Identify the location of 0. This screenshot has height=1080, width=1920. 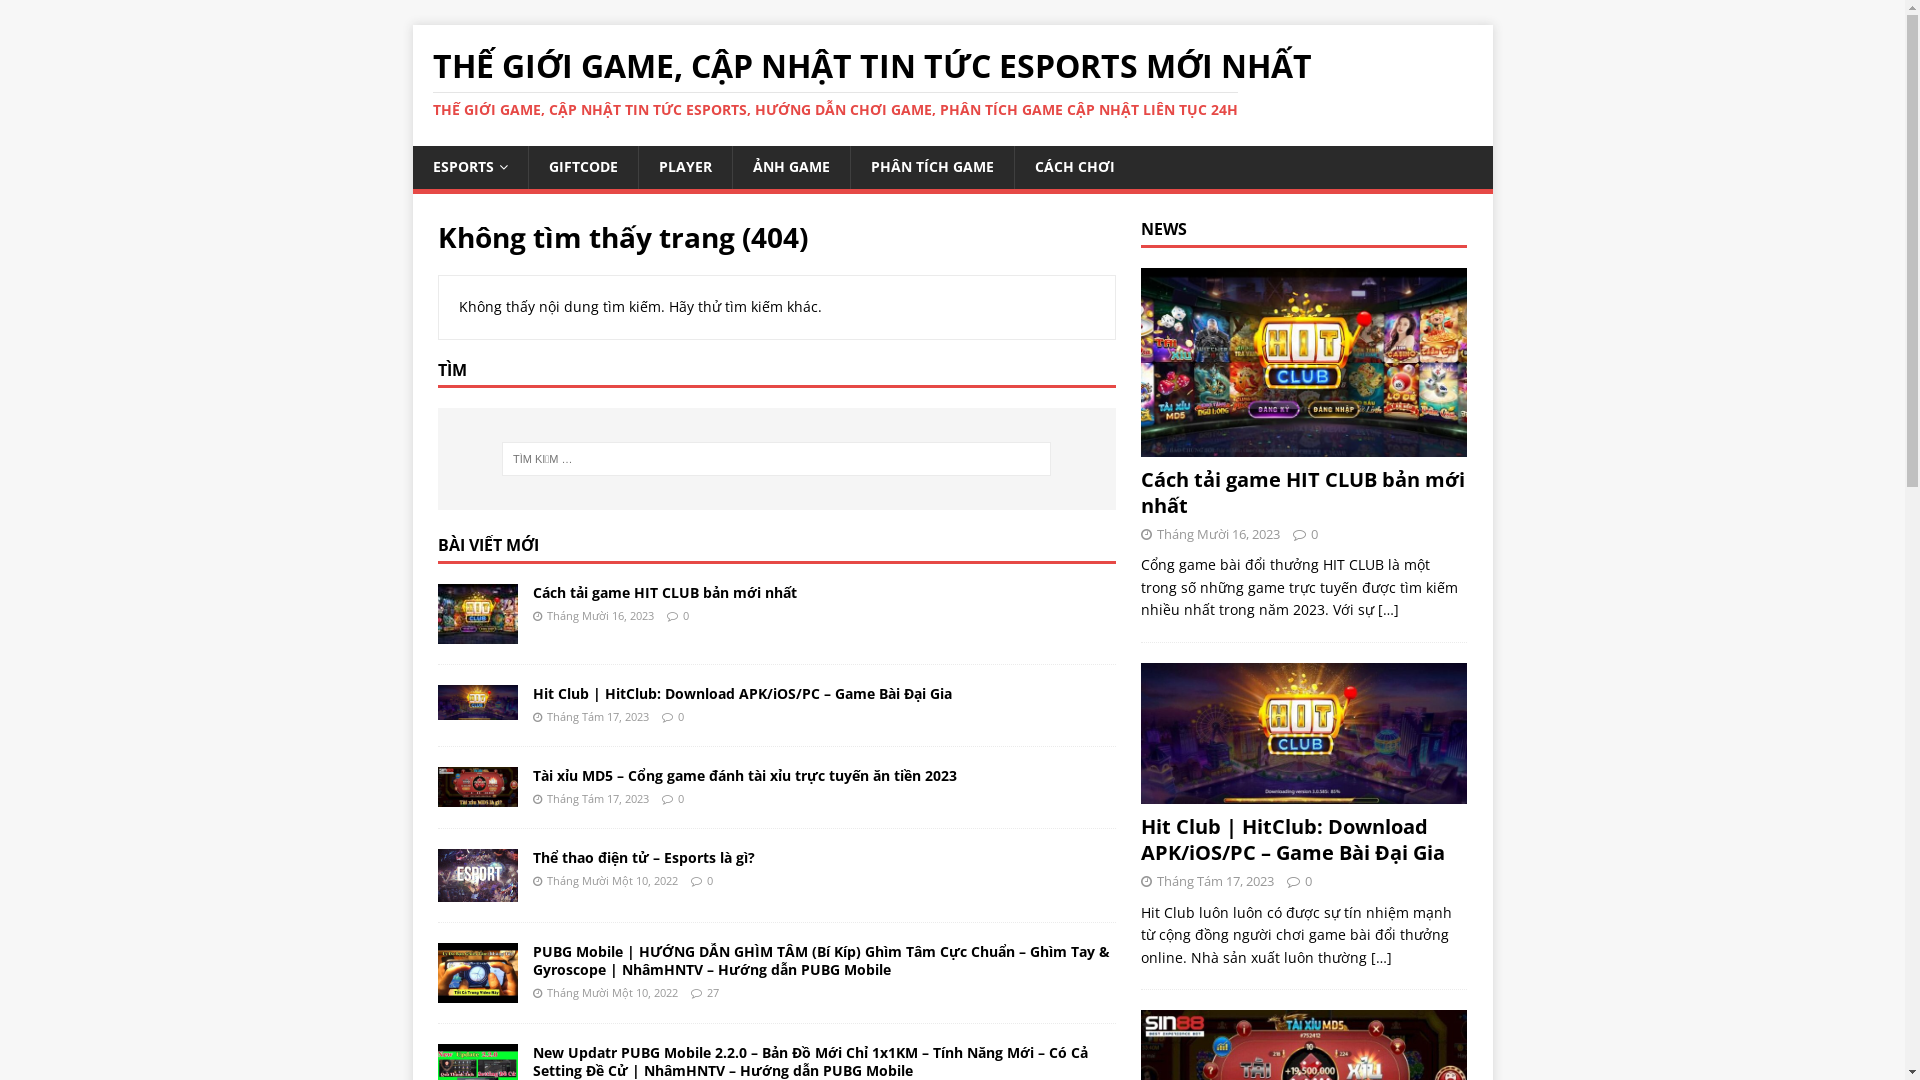
(1314, 534).